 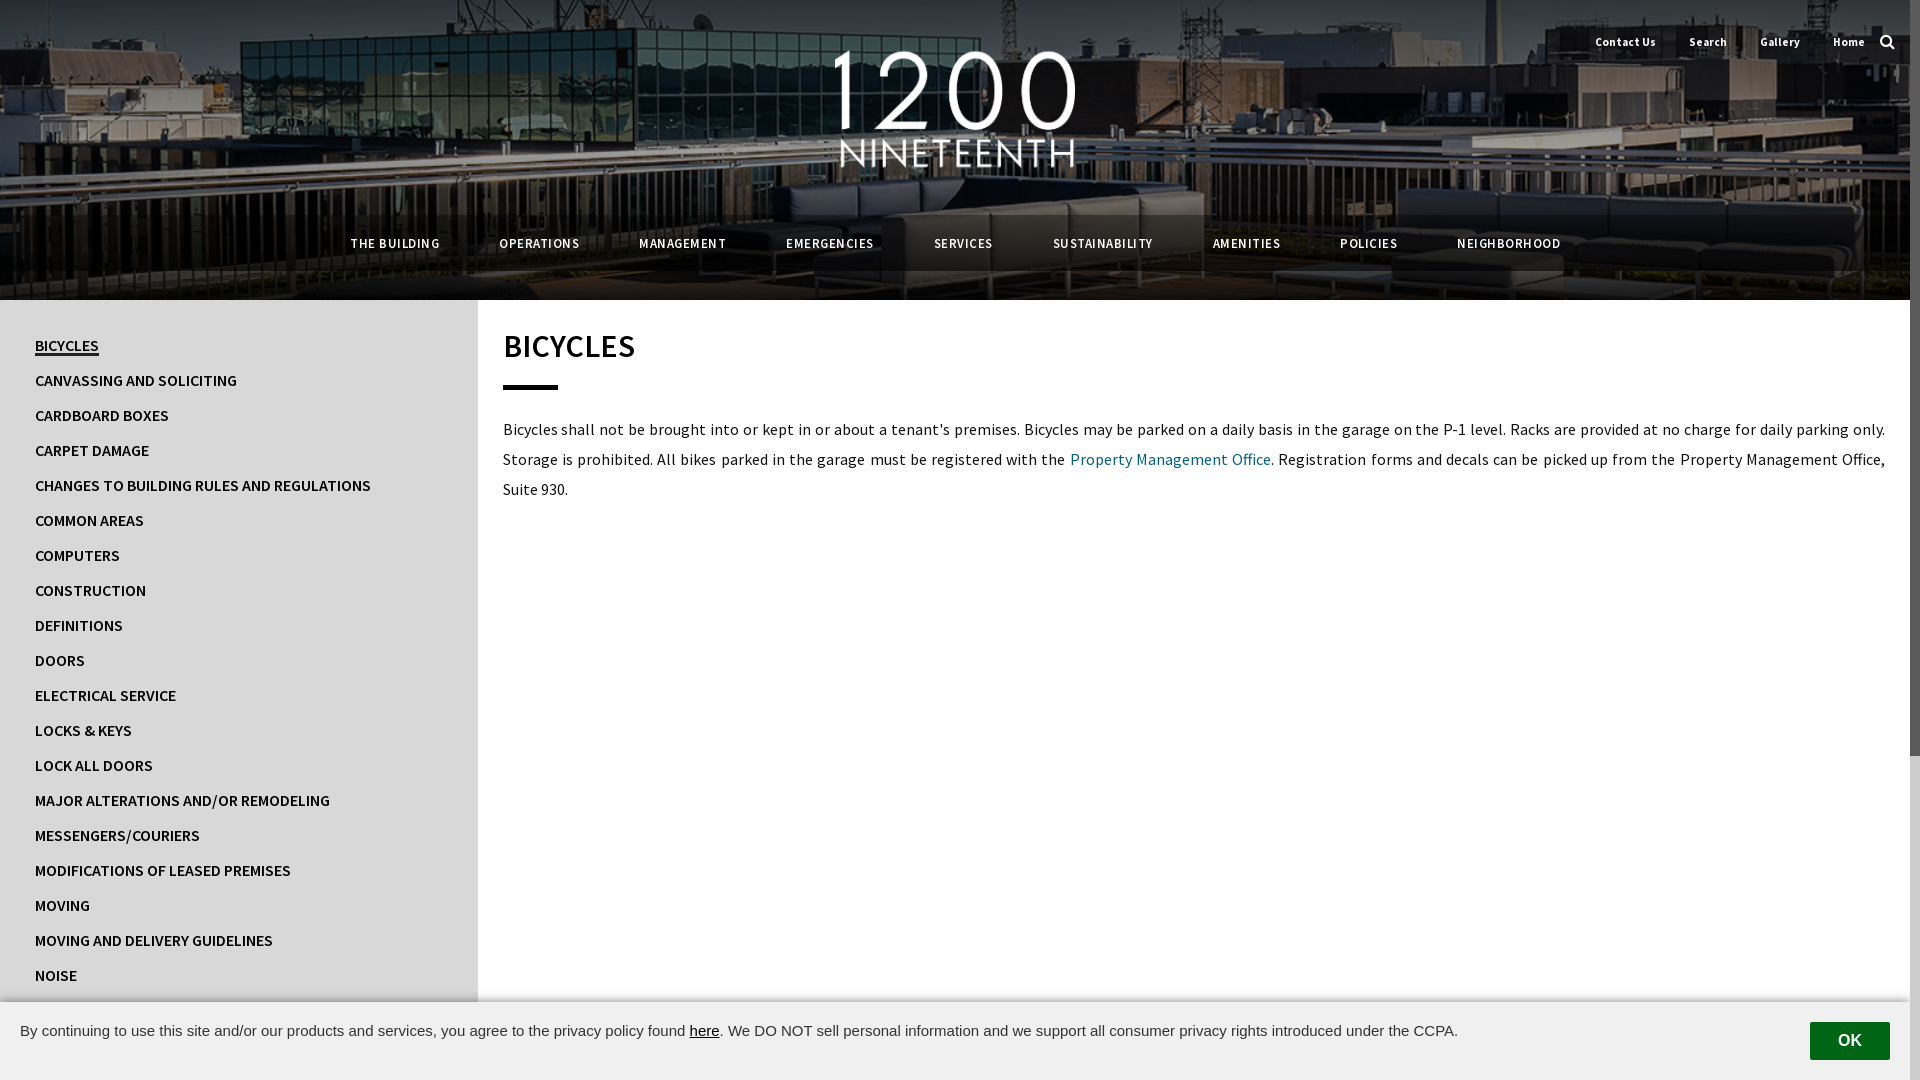 I want to click on MANAGEMENT, so click(x=682, y=244).